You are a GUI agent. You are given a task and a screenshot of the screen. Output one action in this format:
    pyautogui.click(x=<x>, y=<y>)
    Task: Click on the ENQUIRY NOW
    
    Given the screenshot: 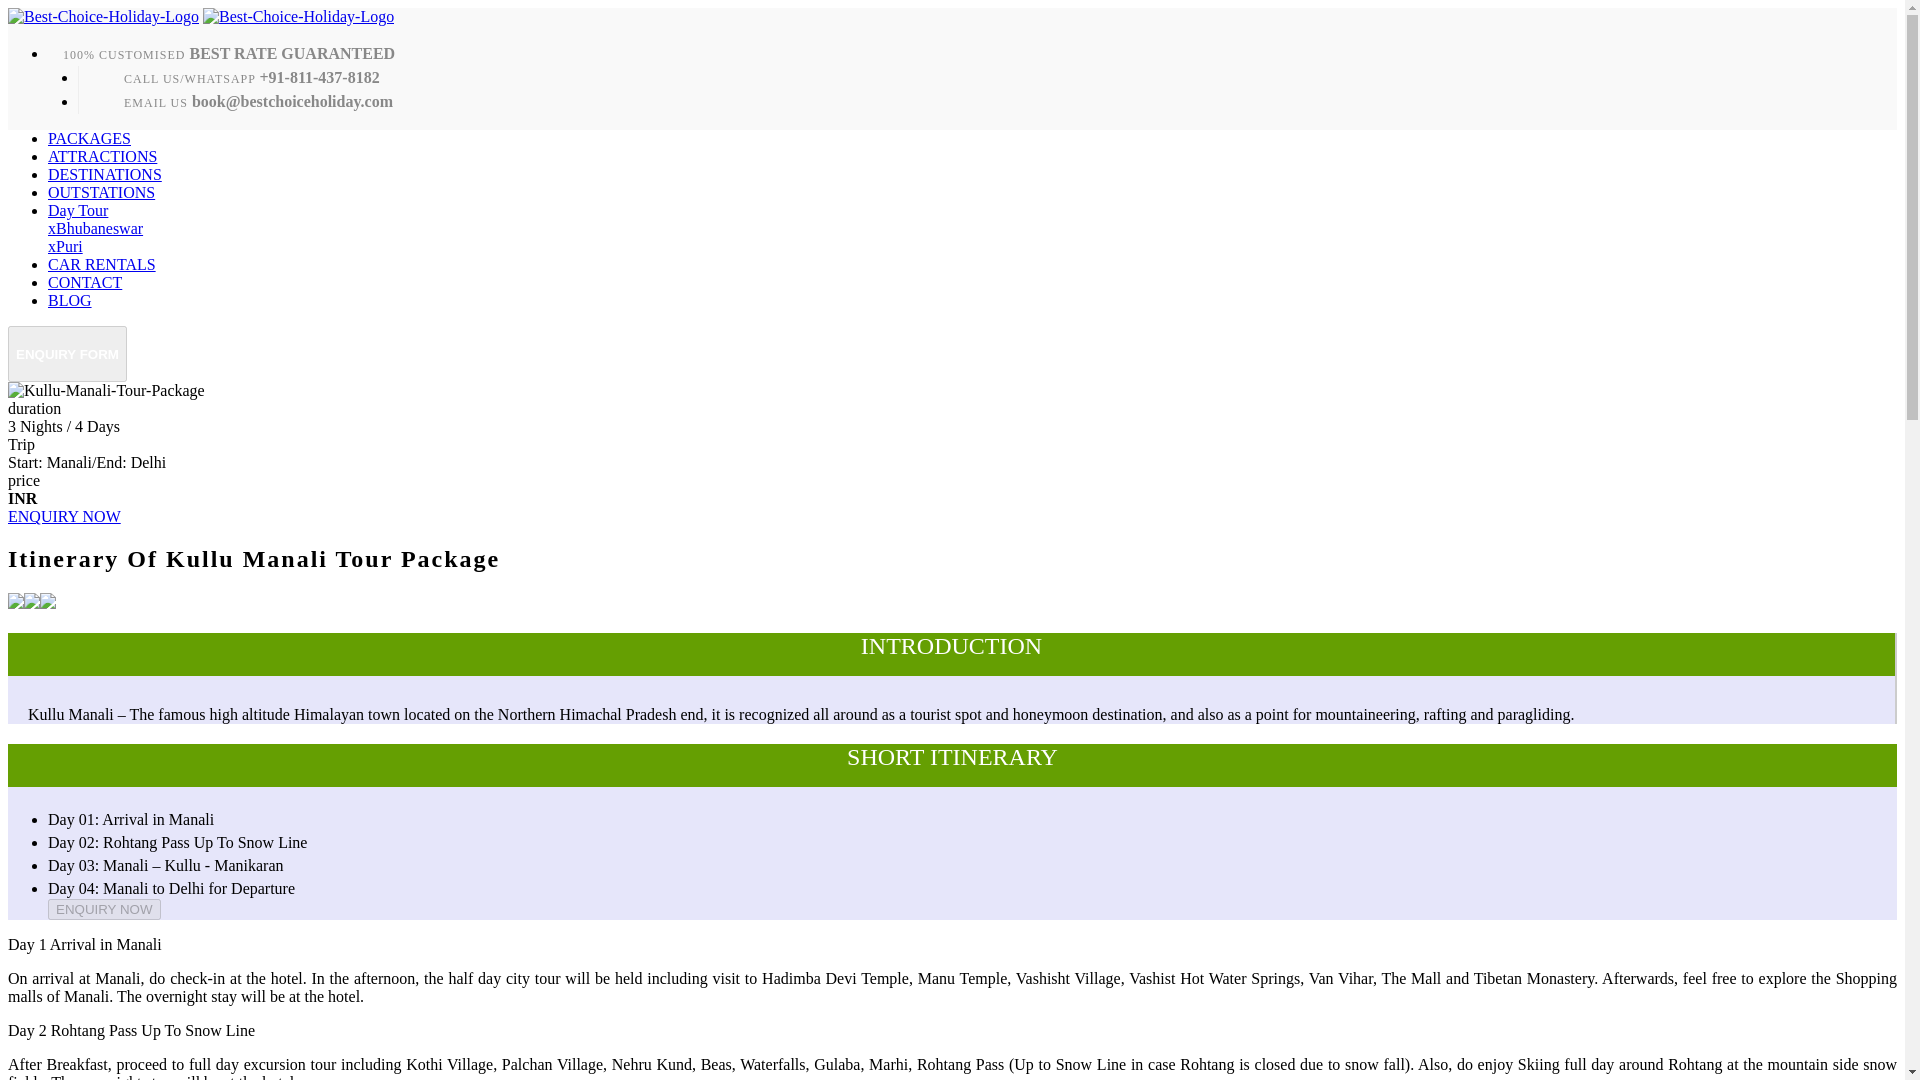 What is the action you would take?
    pyautogui.click(x=104, y=908)
    